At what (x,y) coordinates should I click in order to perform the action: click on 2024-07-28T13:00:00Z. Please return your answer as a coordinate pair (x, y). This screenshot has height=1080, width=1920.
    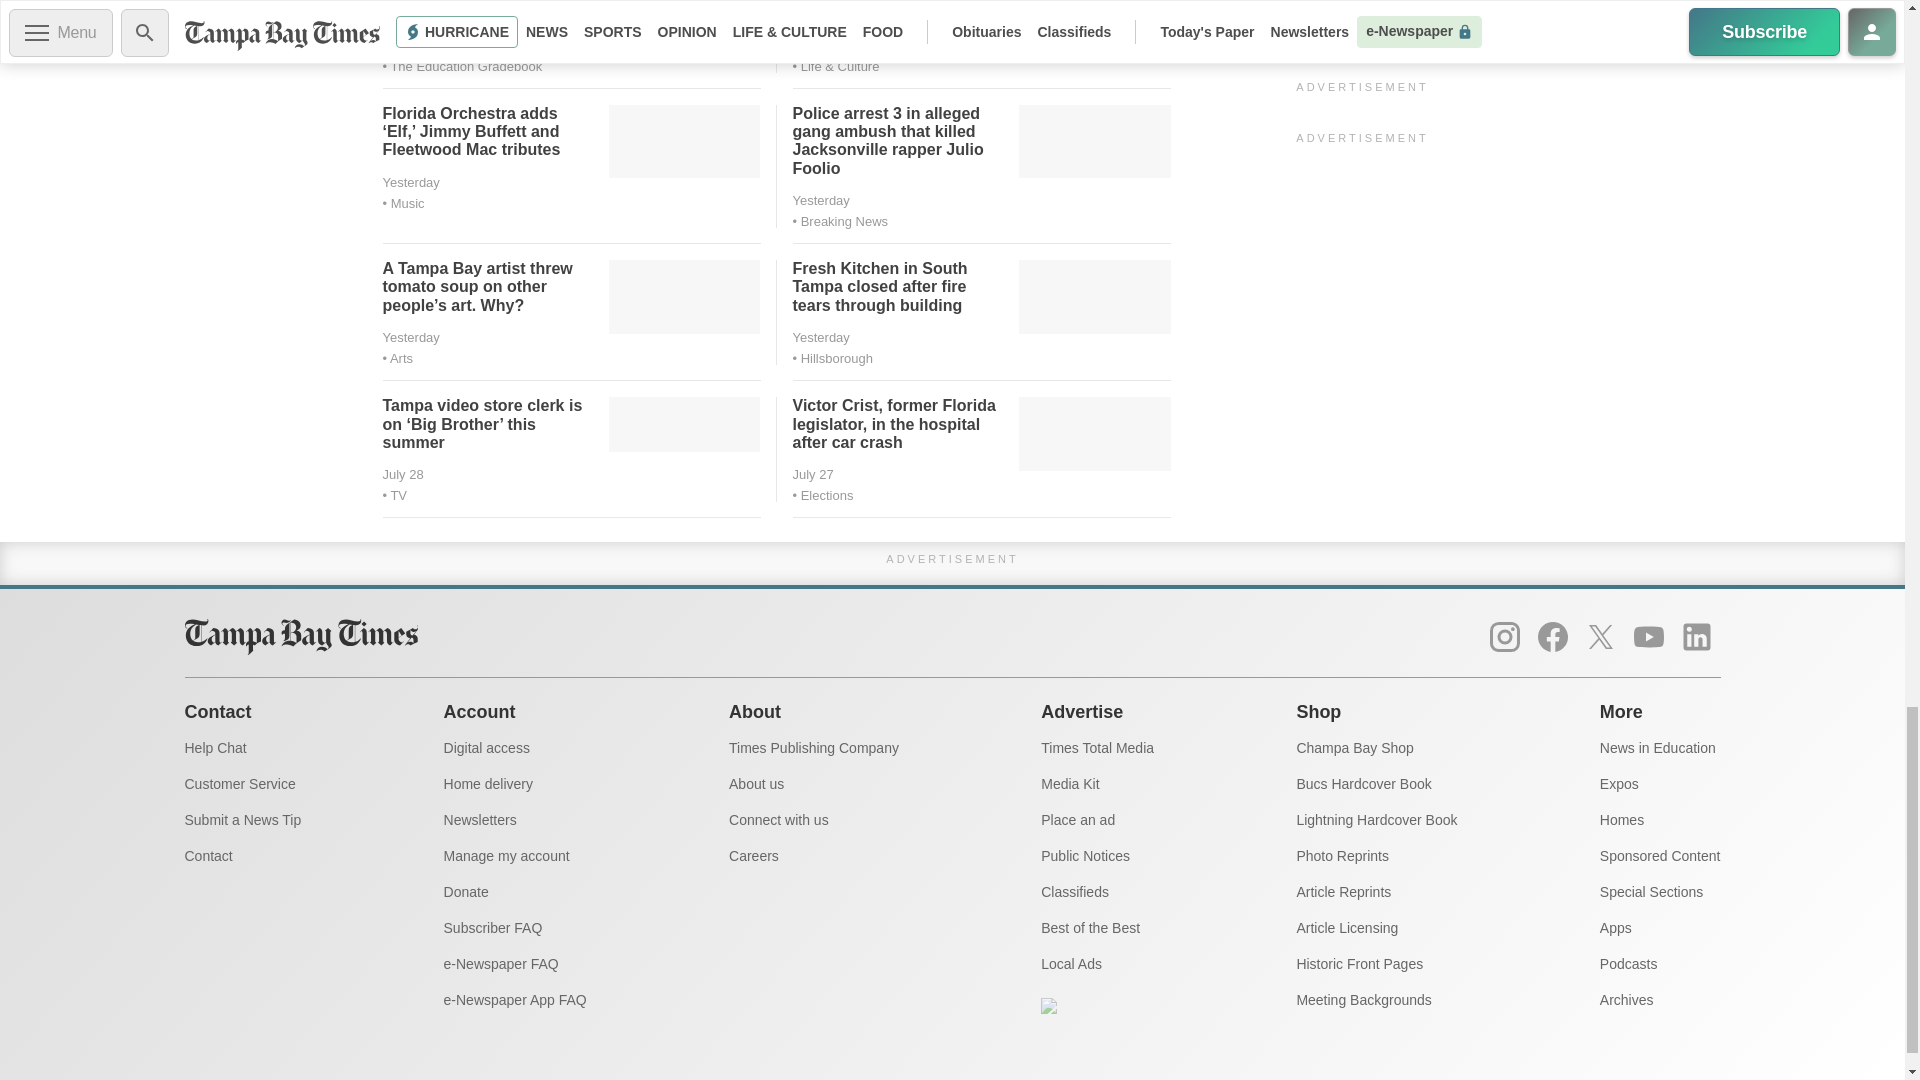
    Looking at the image, I should click on (402, 474).